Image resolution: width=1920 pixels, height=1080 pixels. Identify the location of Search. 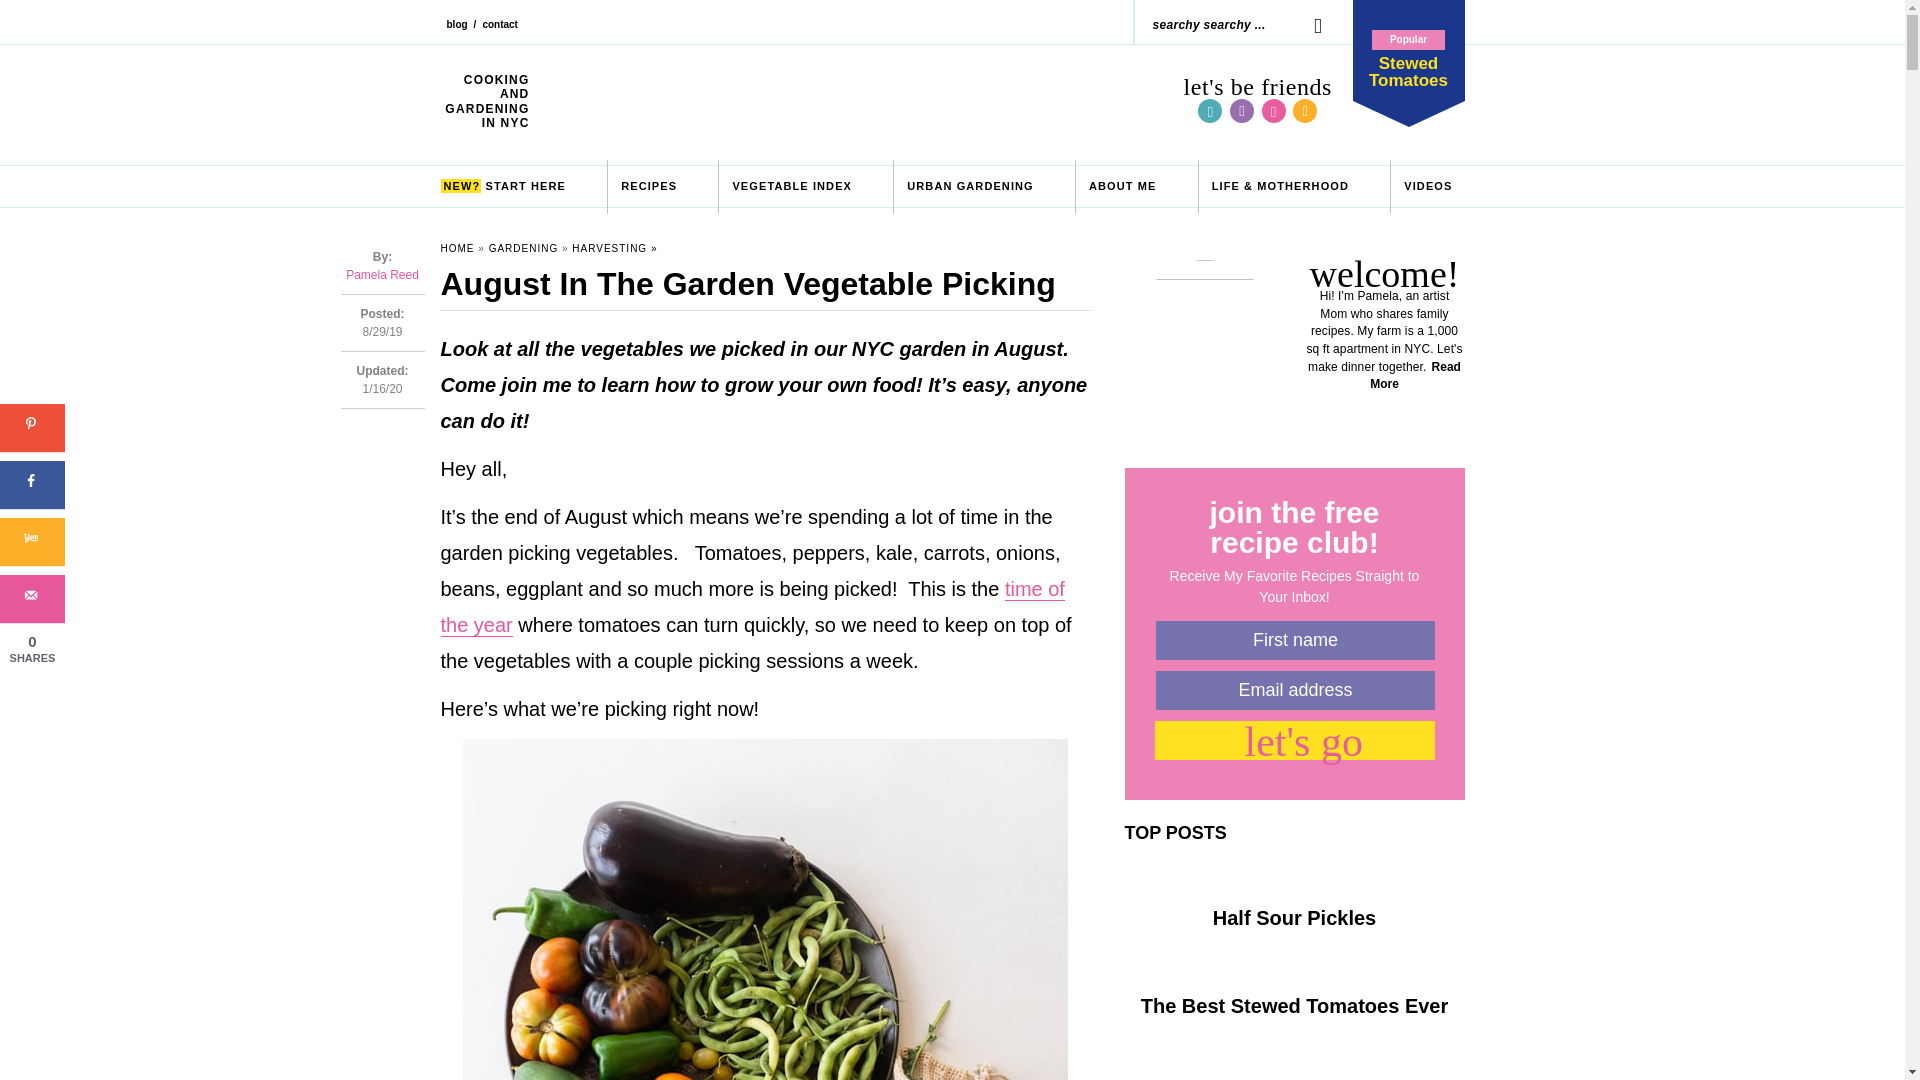
(648, 186).